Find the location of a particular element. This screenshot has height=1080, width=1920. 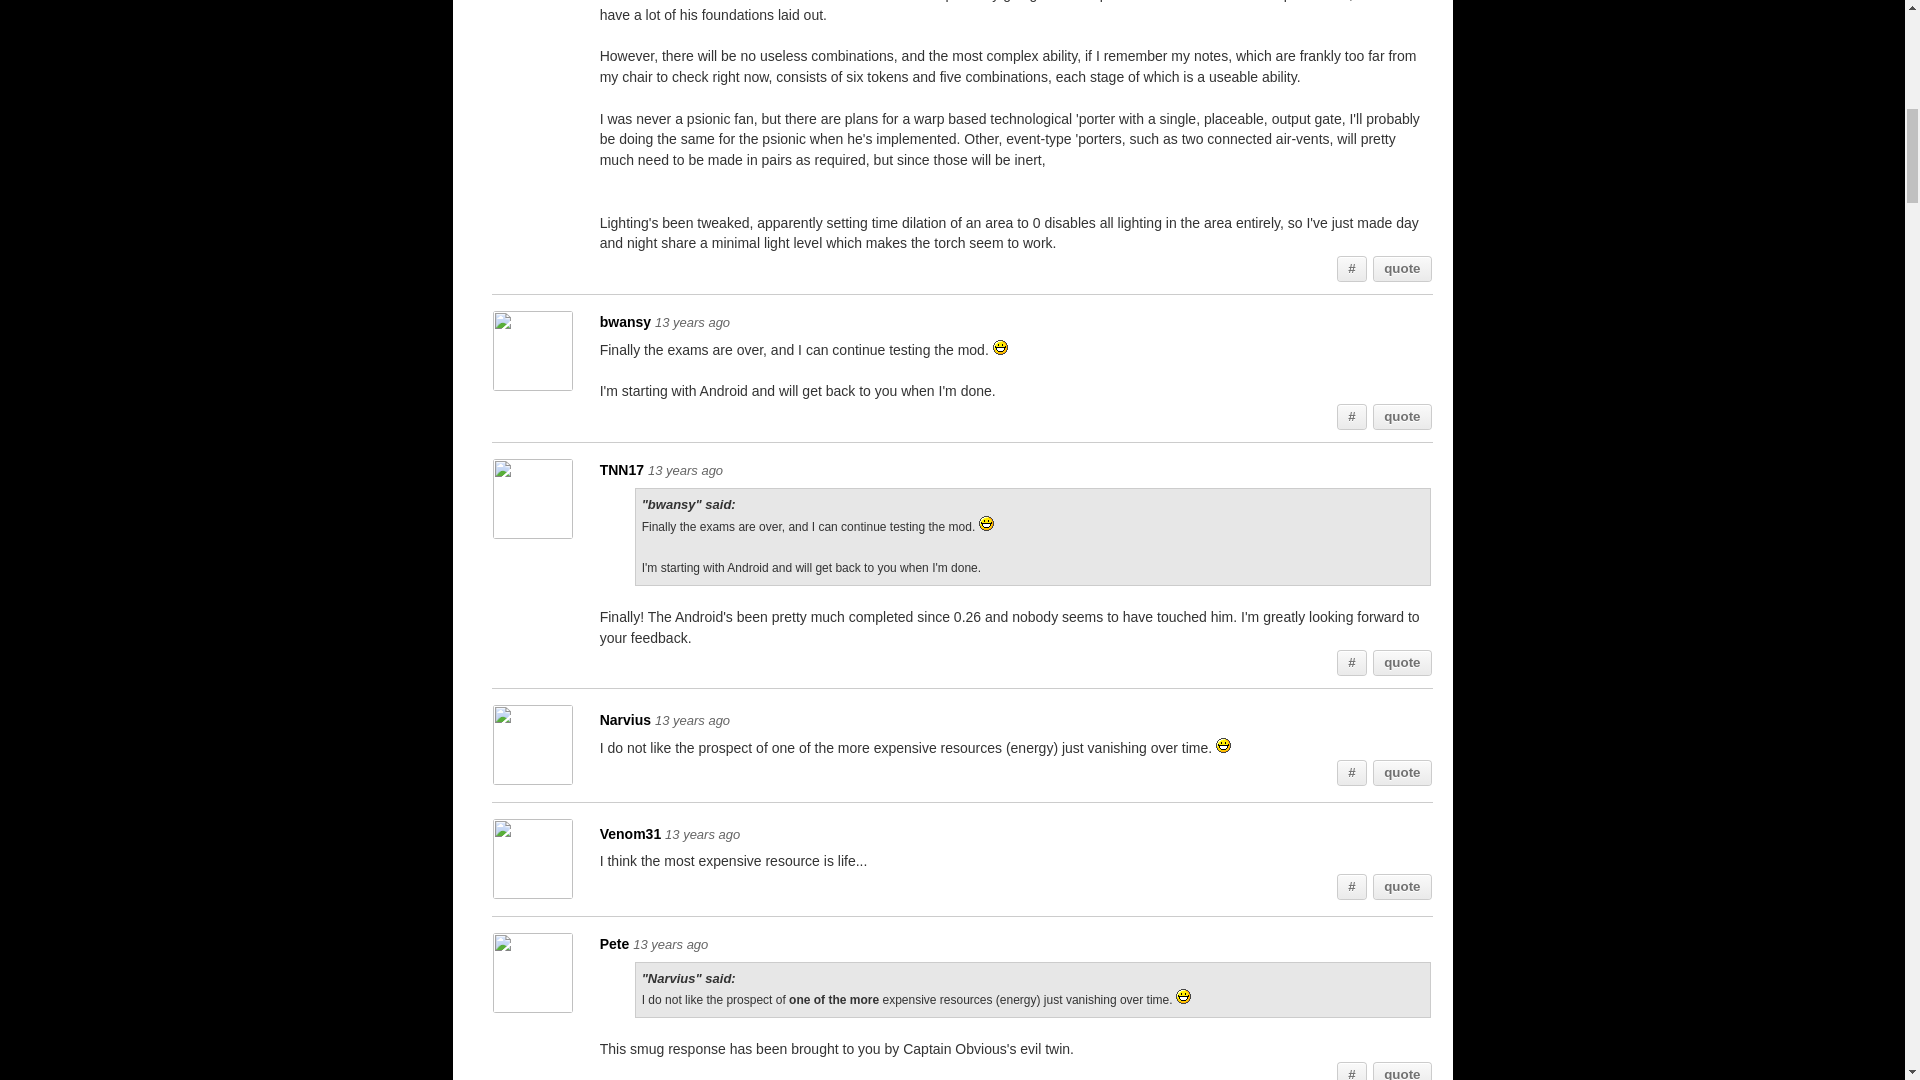

Link to this post is located at coordinates (1352, 268).